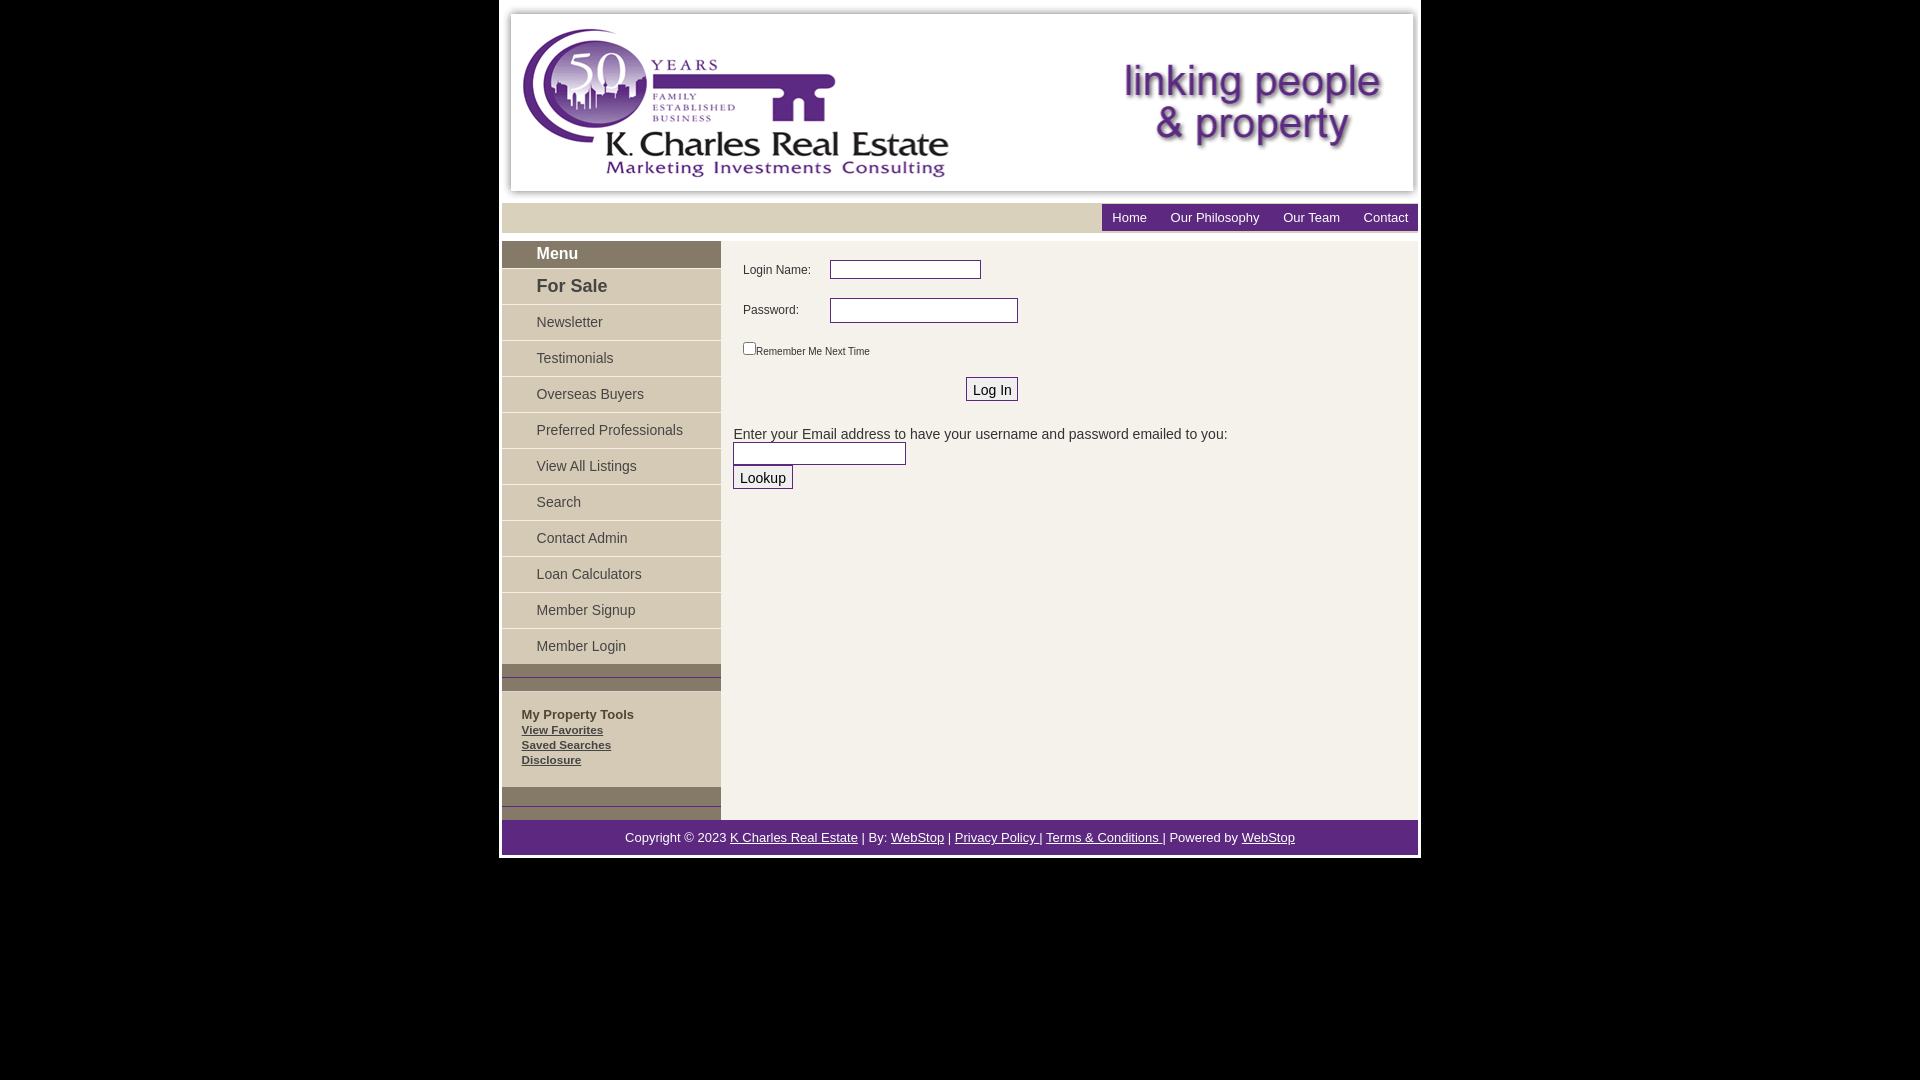 This screenshot has height=1080, width=1920. What do you see at coordinates (1216, 218) in the screenshot?
I see `Our Philosophy` at bounding box center [1216, 218].